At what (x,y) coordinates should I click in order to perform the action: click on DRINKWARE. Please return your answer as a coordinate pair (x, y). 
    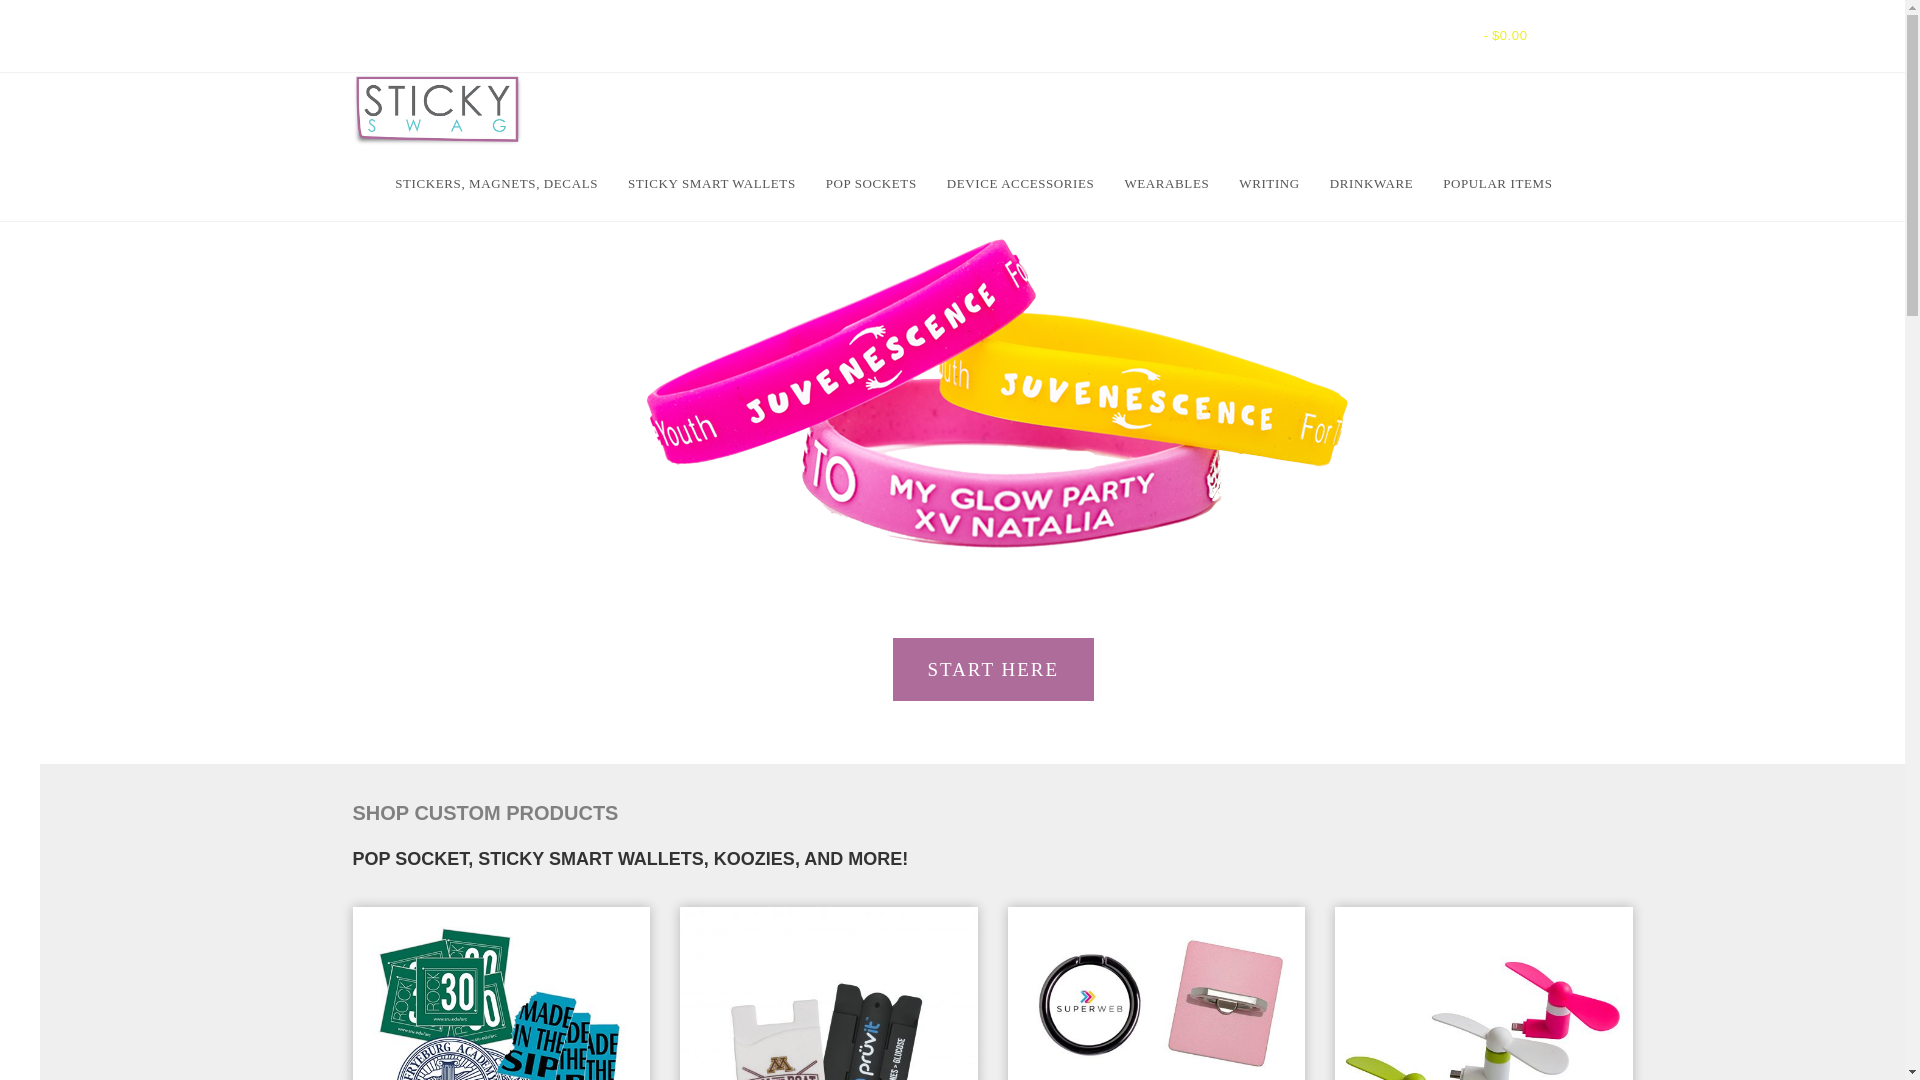
    Looking at the image, I should click on (1372, 184).